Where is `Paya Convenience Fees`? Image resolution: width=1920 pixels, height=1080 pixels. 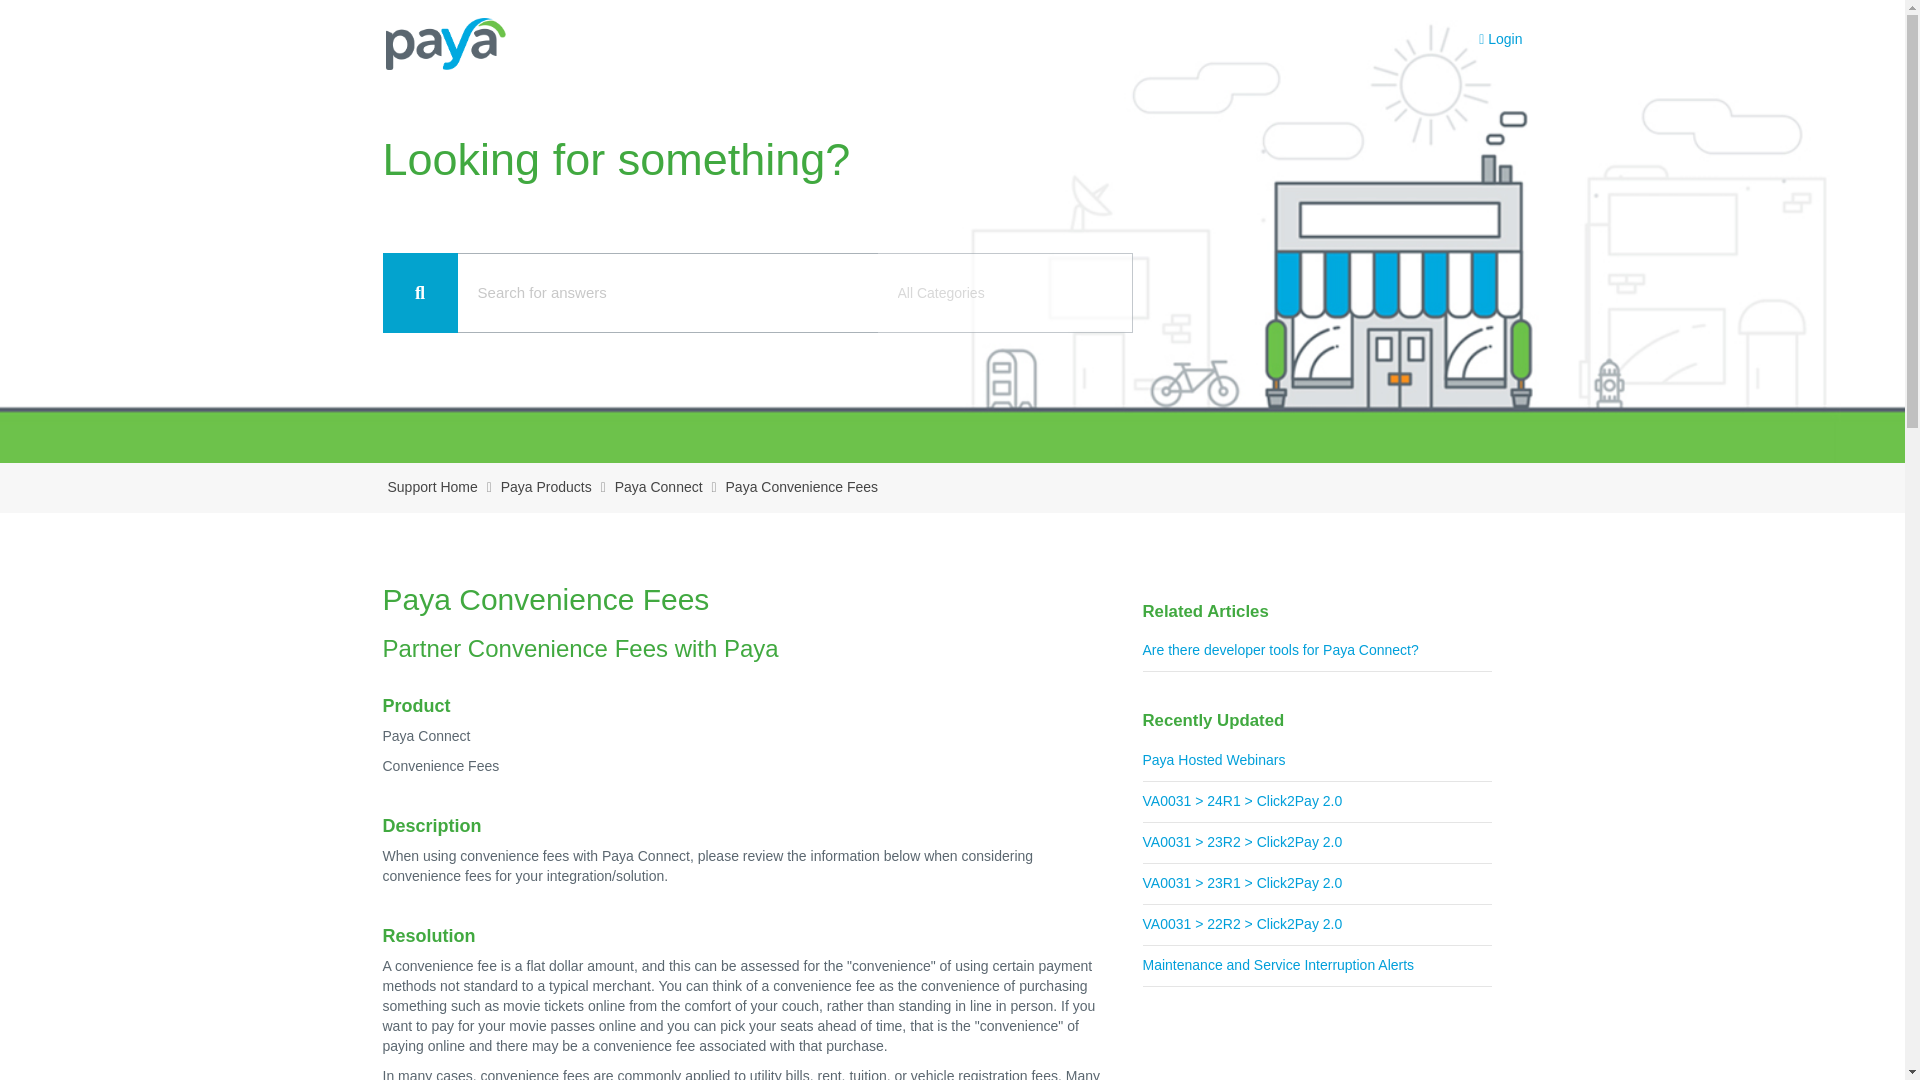 Paya Convenience Fees is located at coordinates (802, 488).